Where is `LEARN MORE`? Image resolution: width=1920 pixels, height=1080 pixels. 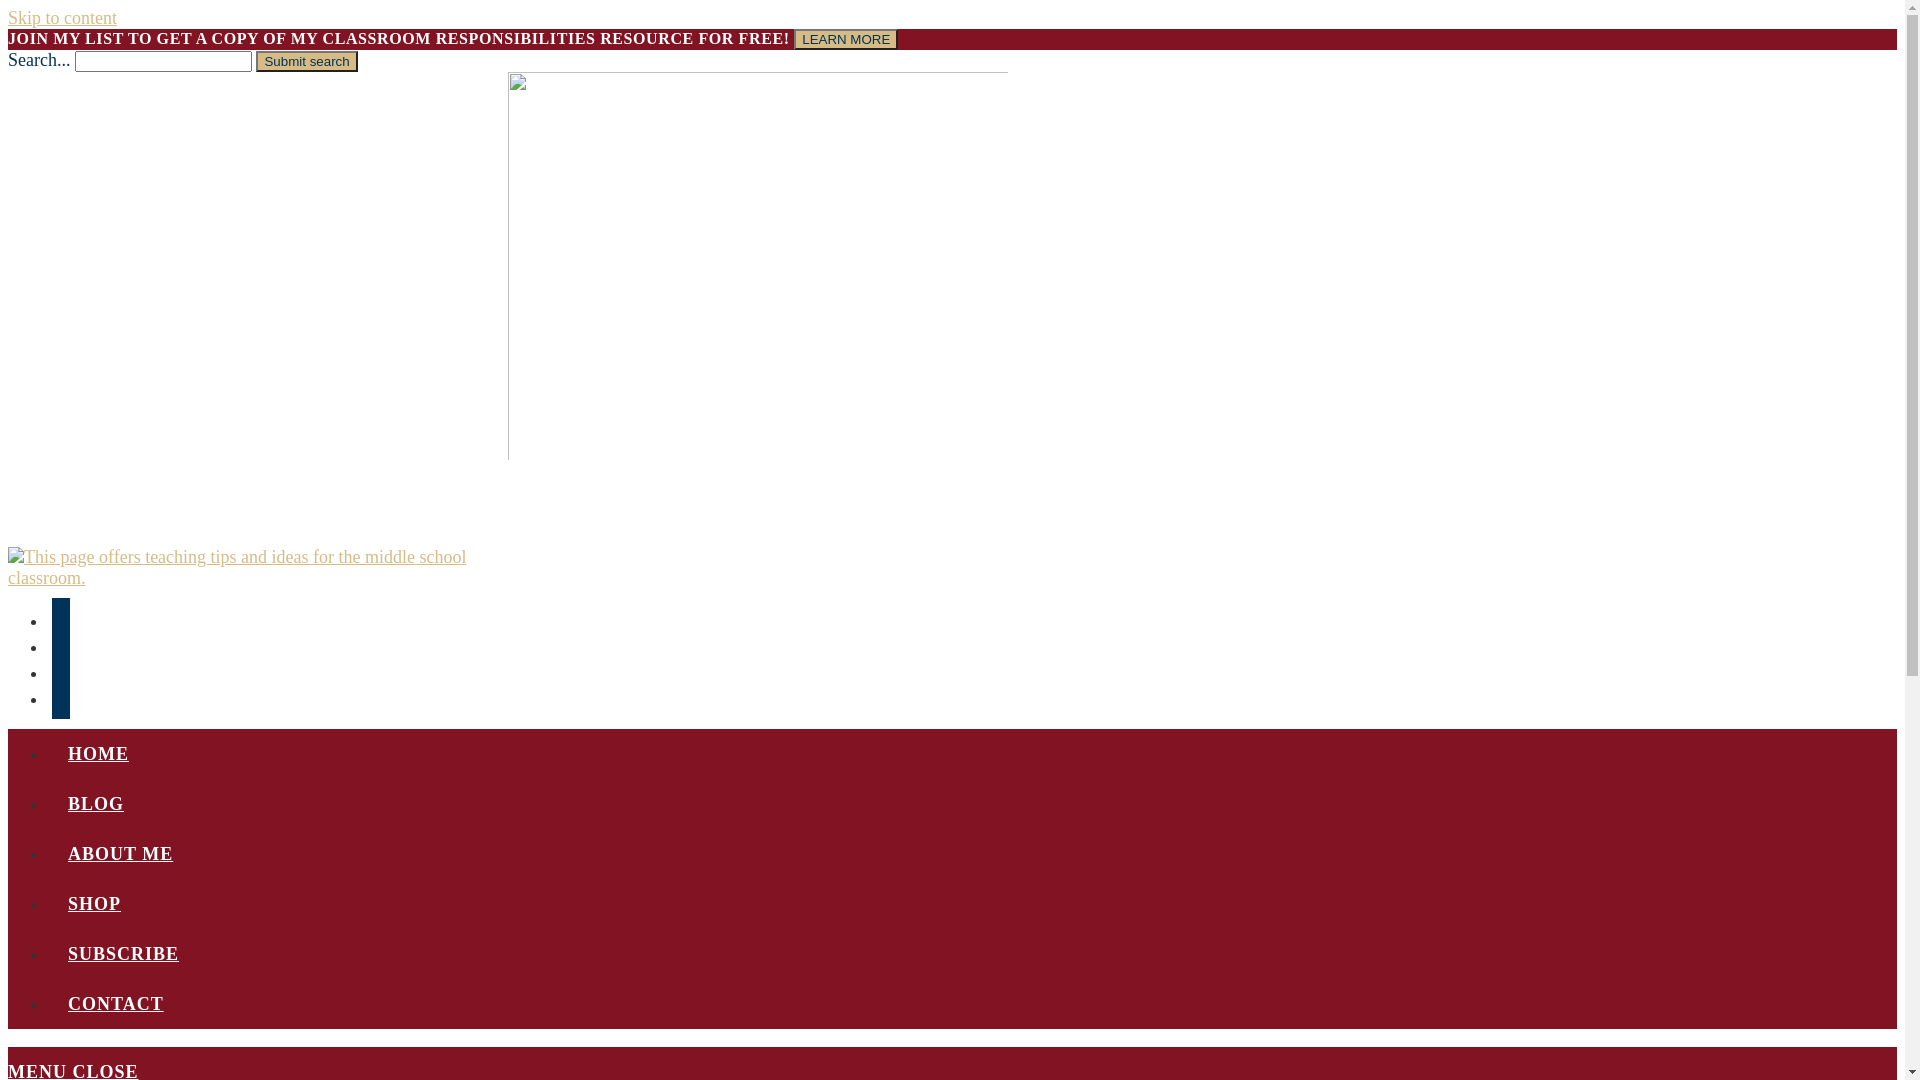 LEARN MORE is located at coordinates (846, 40).